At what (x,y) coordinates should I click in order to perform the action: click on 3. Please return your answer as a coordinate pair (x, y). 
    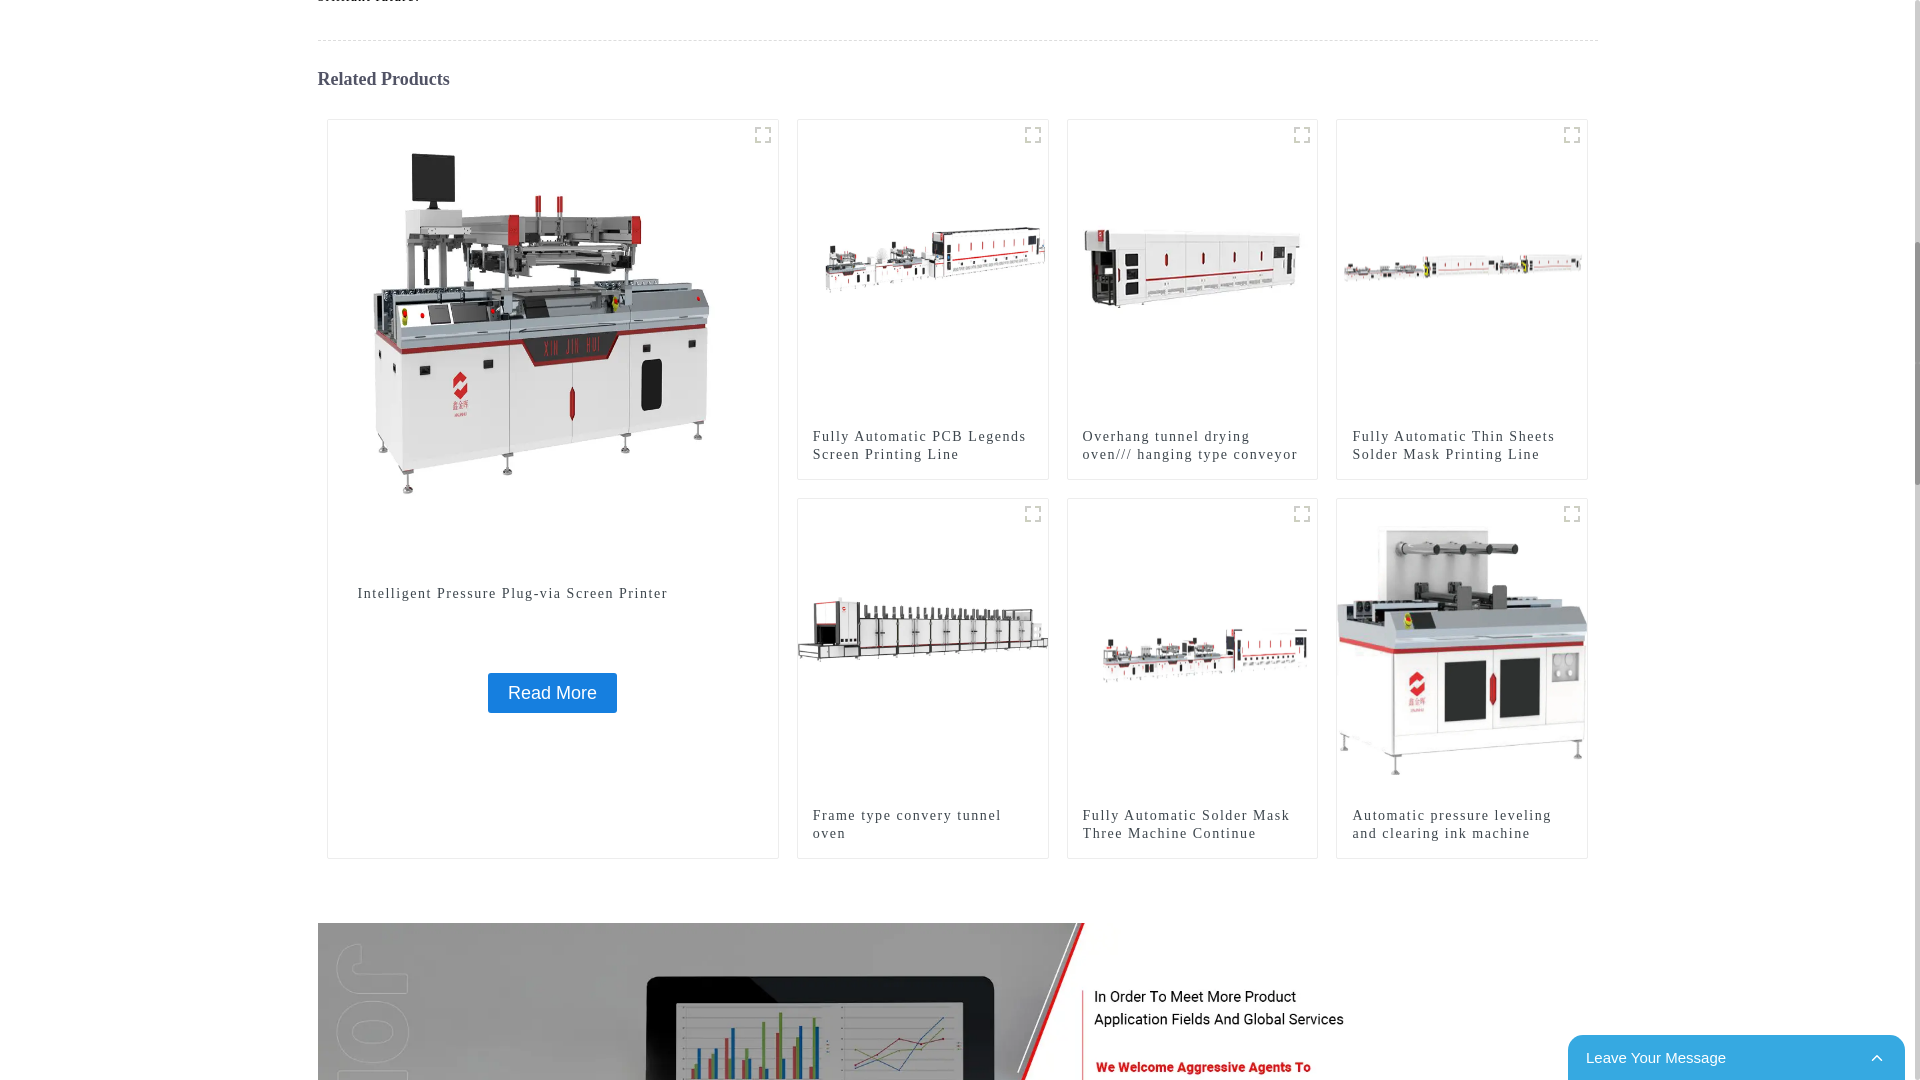
    Looking at the image, I should click on (1302, 134).